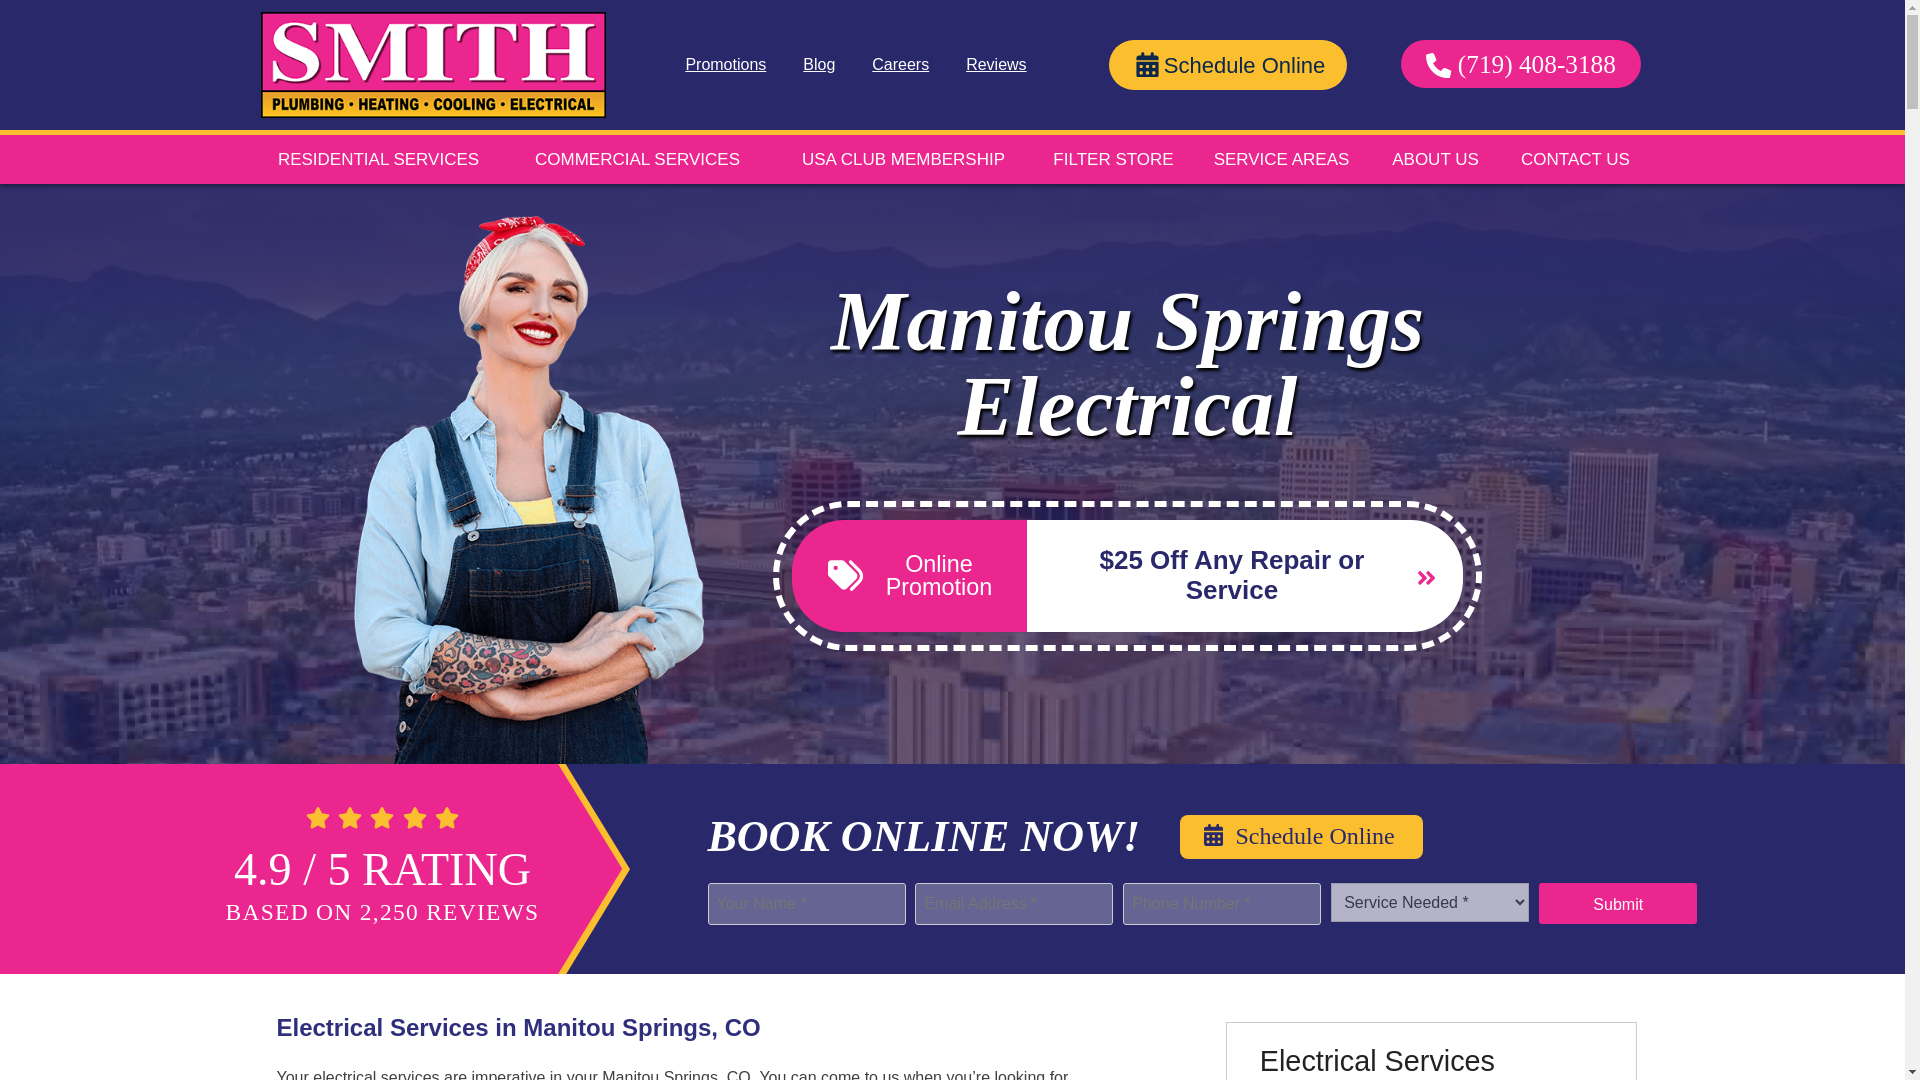 The height and width of the screenshot is (1080, 1920). Describe the element at coordinates (377, 159) in the screenshot. I see `RESIDENTIAL SERVICES` at that location.